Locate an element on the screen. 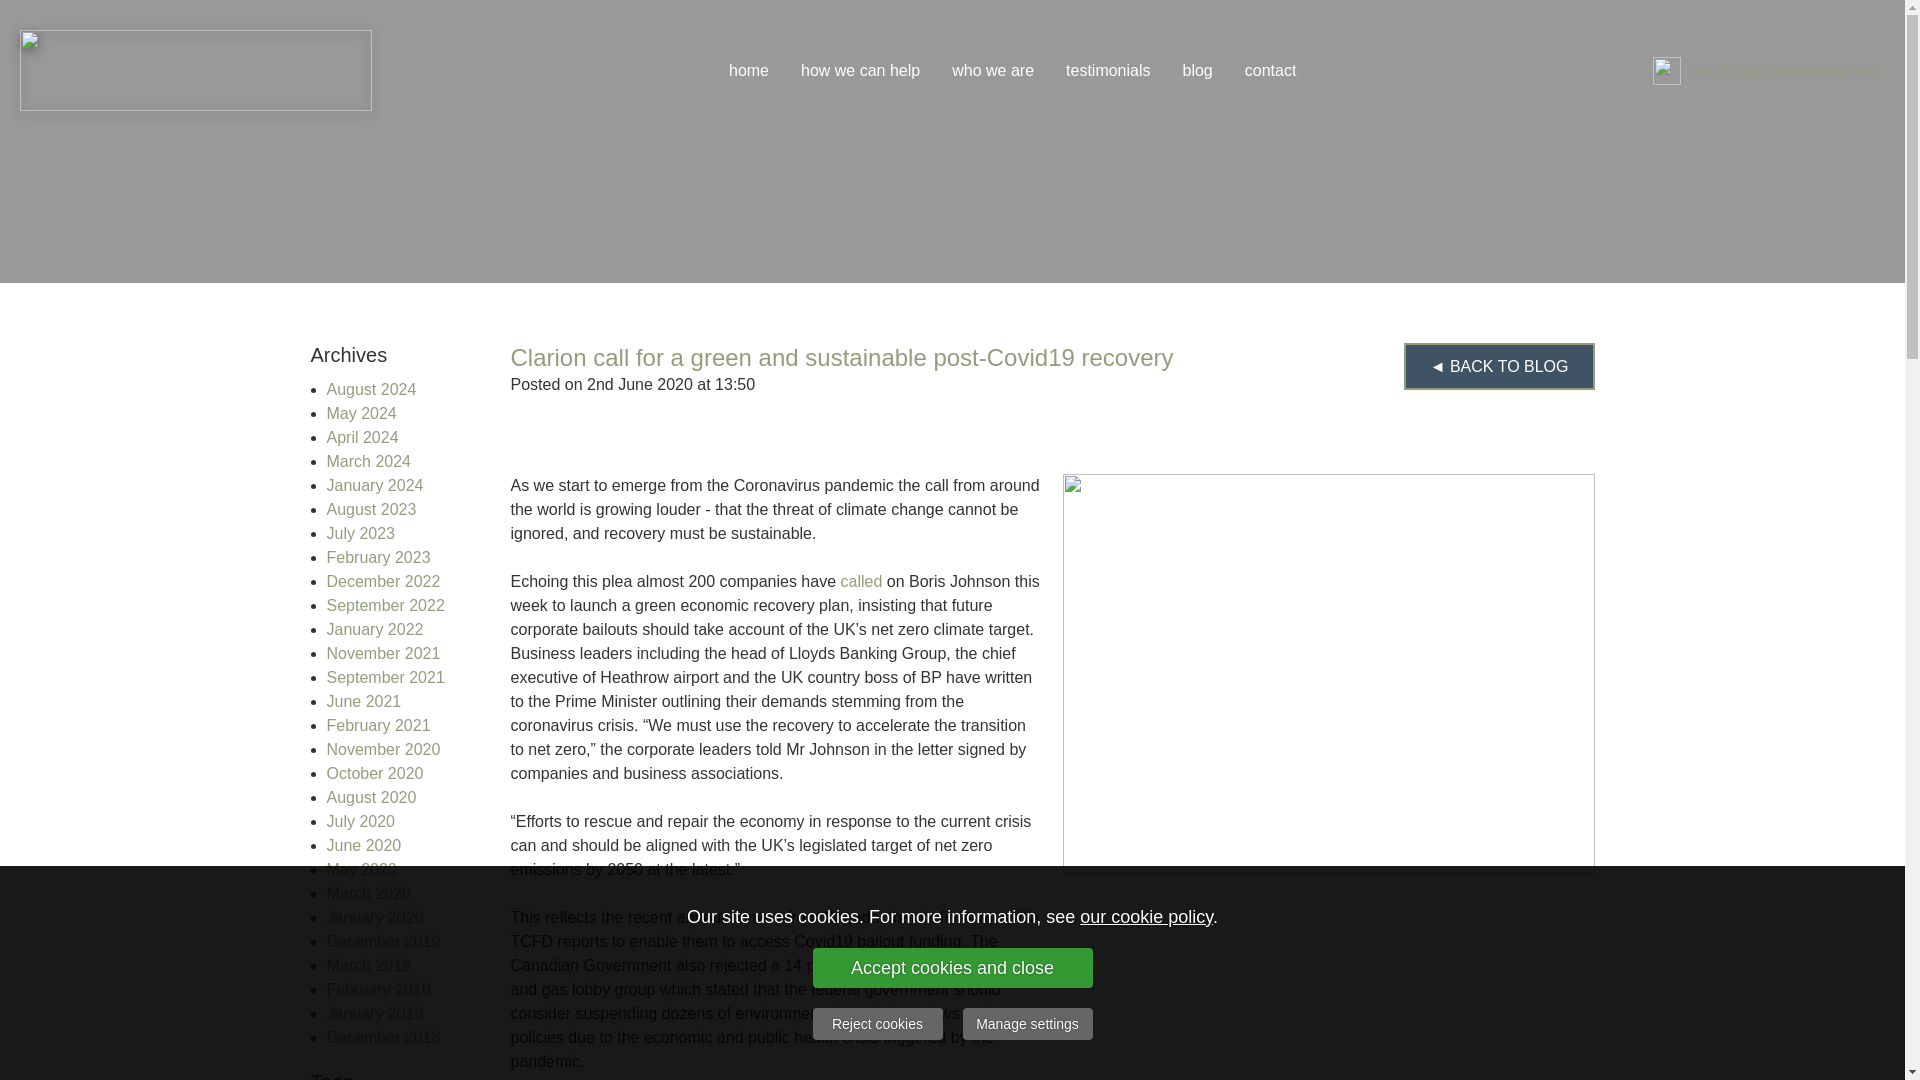 The height and width of the screenshot is (1080, 1920). testimonials is located at coordinates (1108, 69).